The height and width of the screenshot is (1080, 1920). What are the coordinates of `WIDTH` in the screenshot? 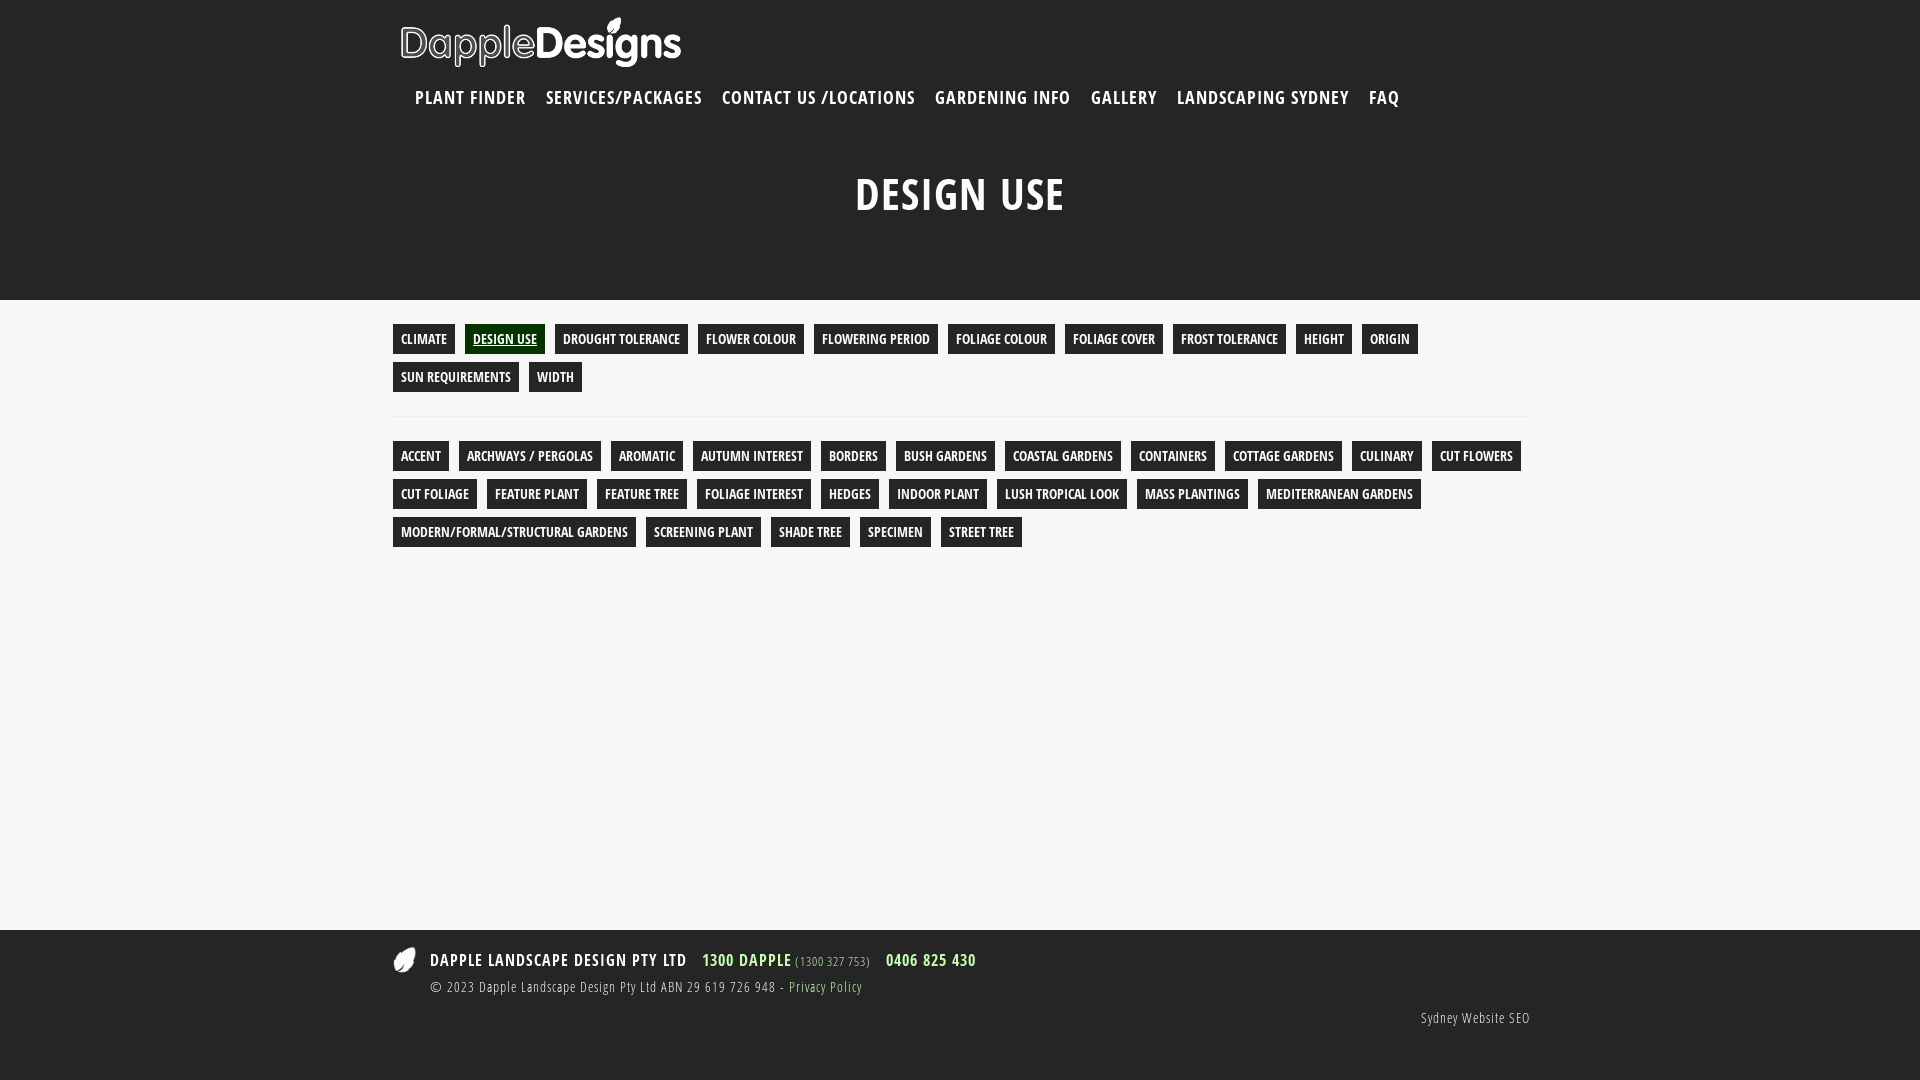 It's located at (556, 377).